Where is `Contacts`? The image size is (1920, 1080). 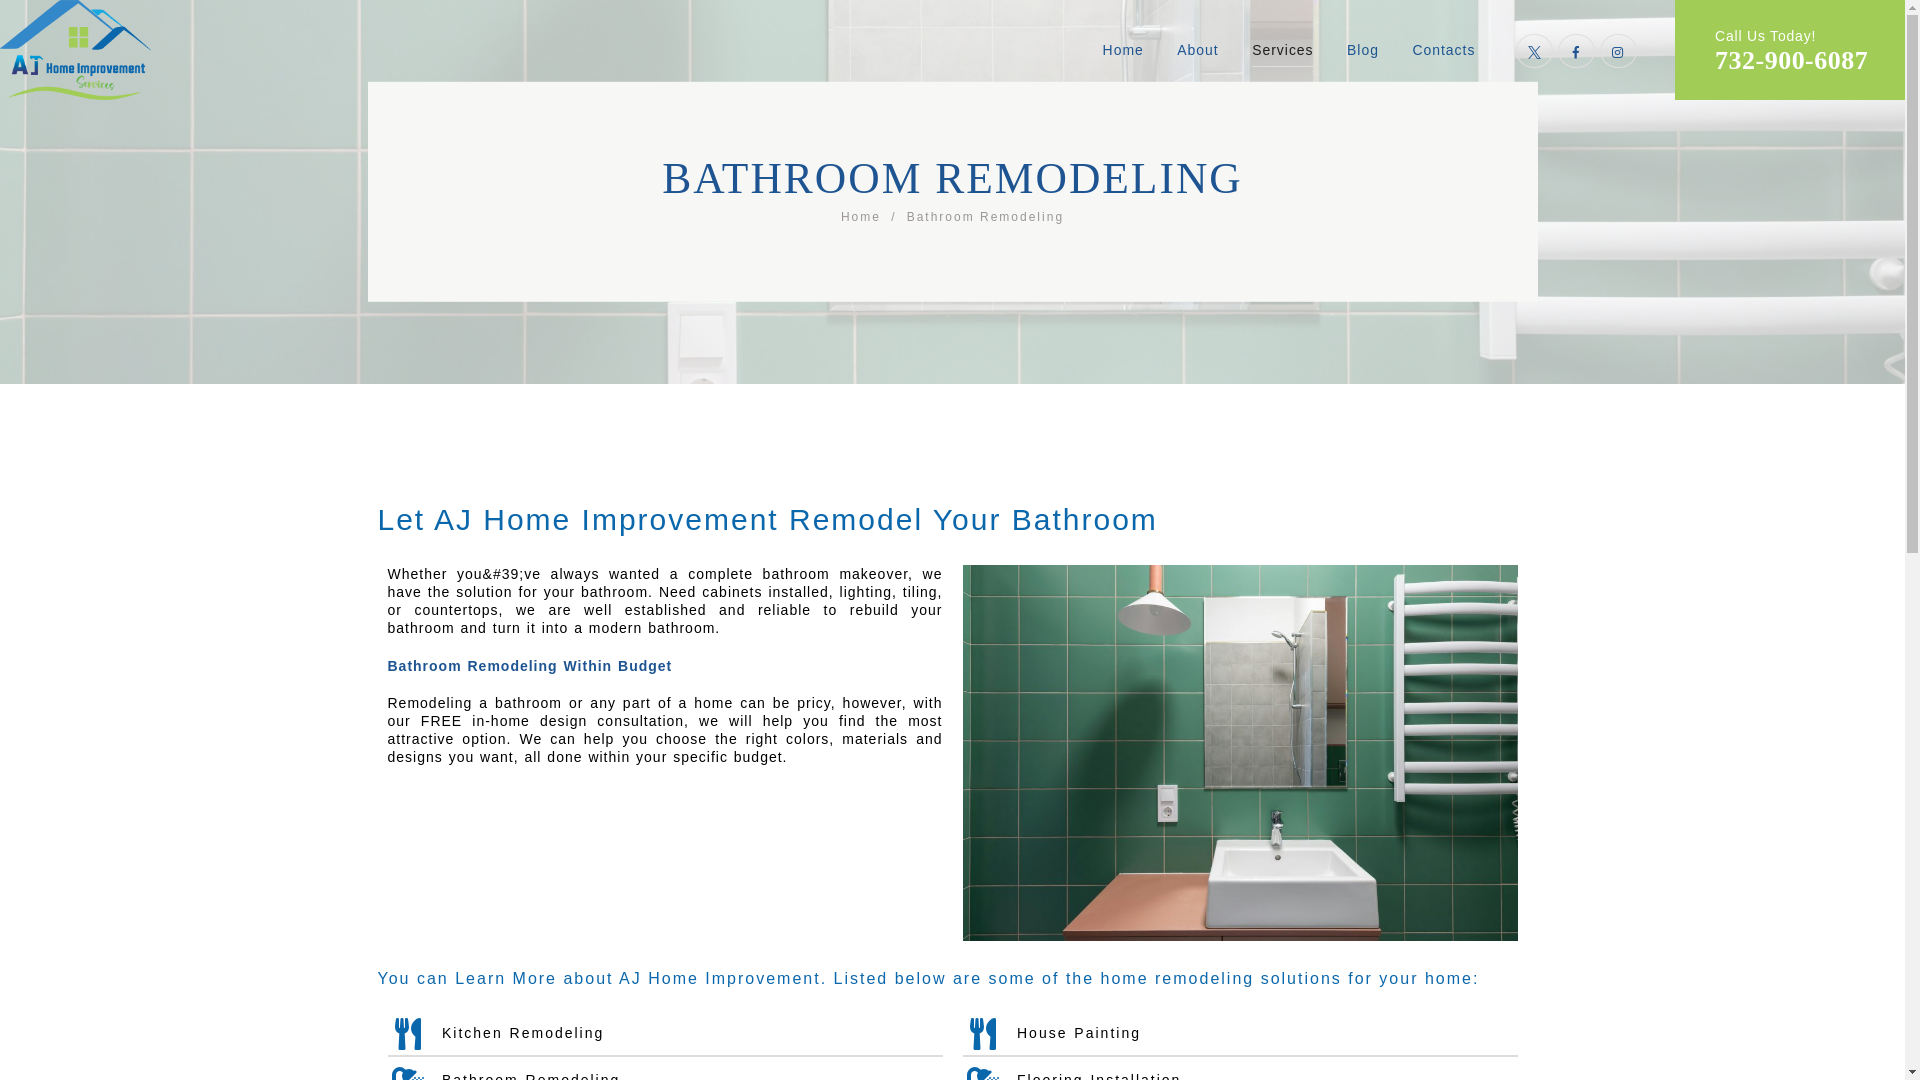
Contacts is located at coordinates (1442, 50).